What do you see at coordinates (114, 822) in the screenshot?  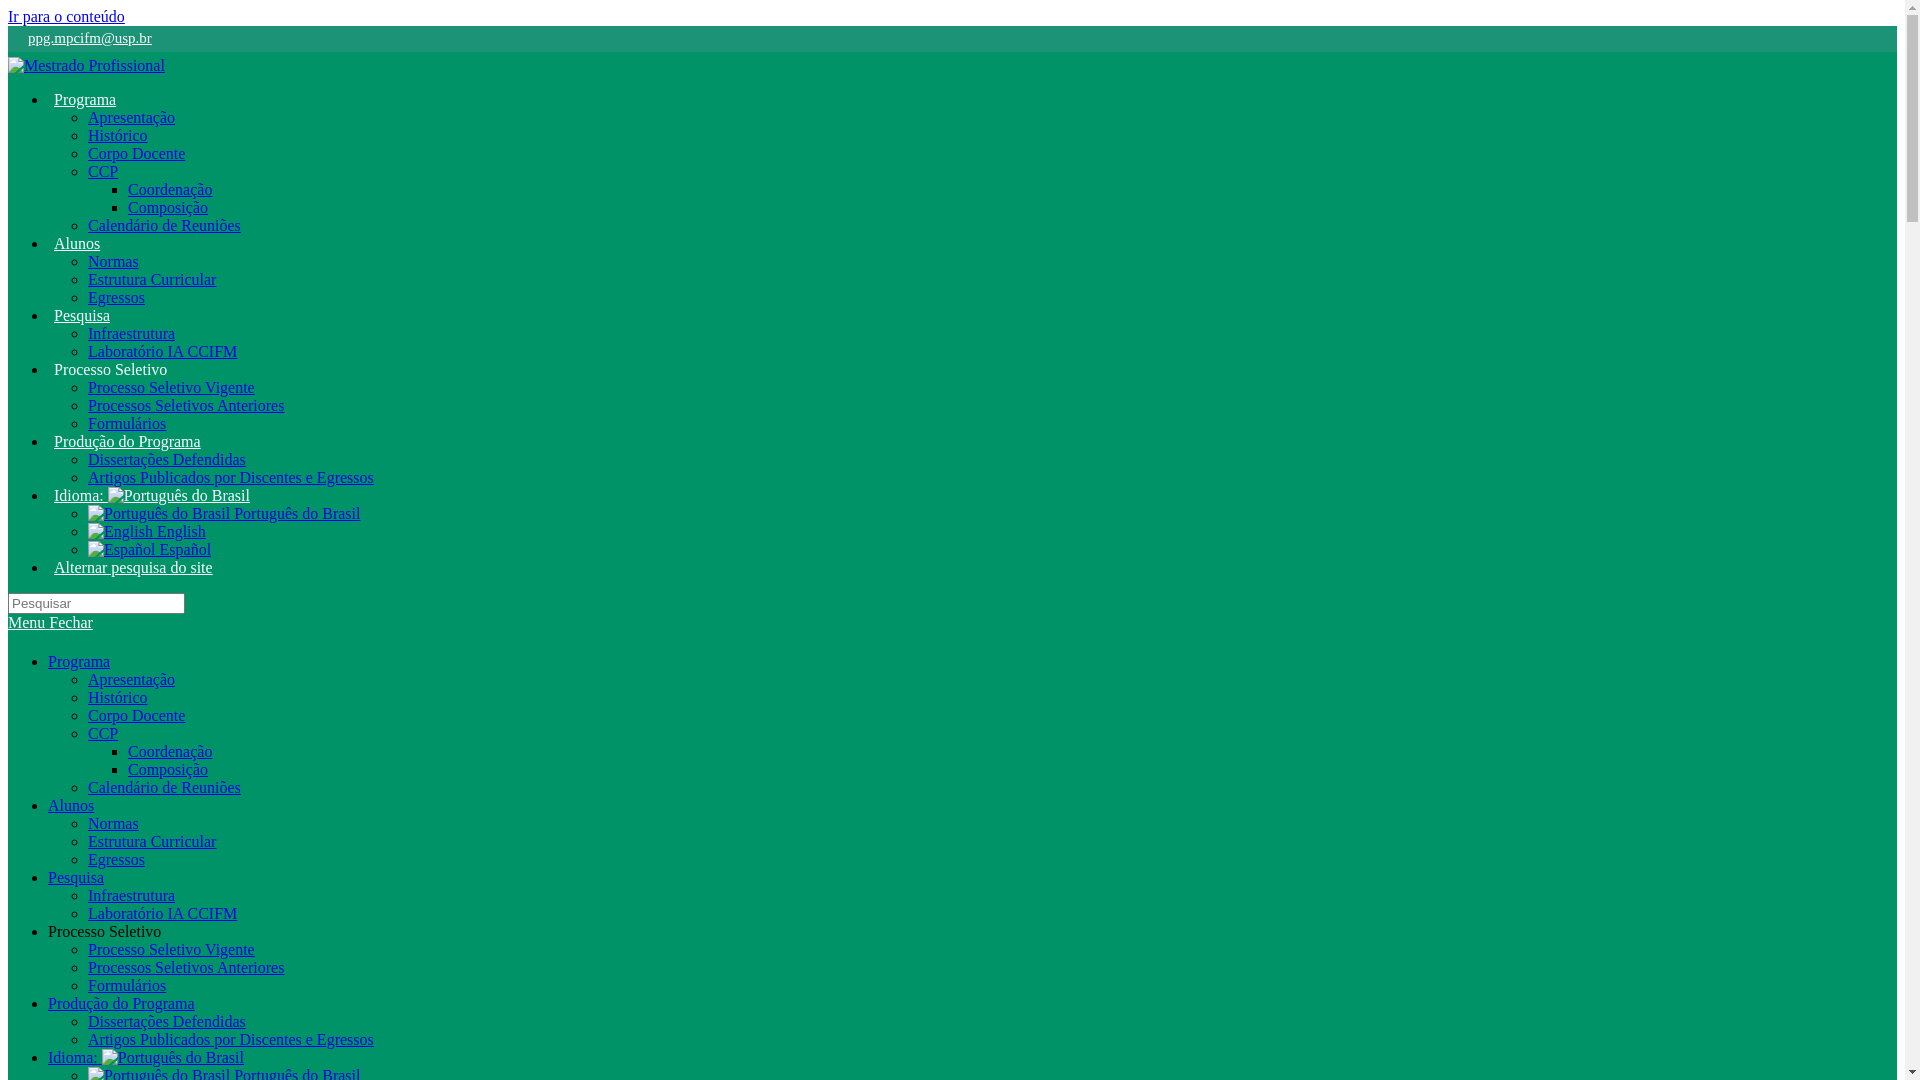 I see `Normas` at bounding box center [114, 822].